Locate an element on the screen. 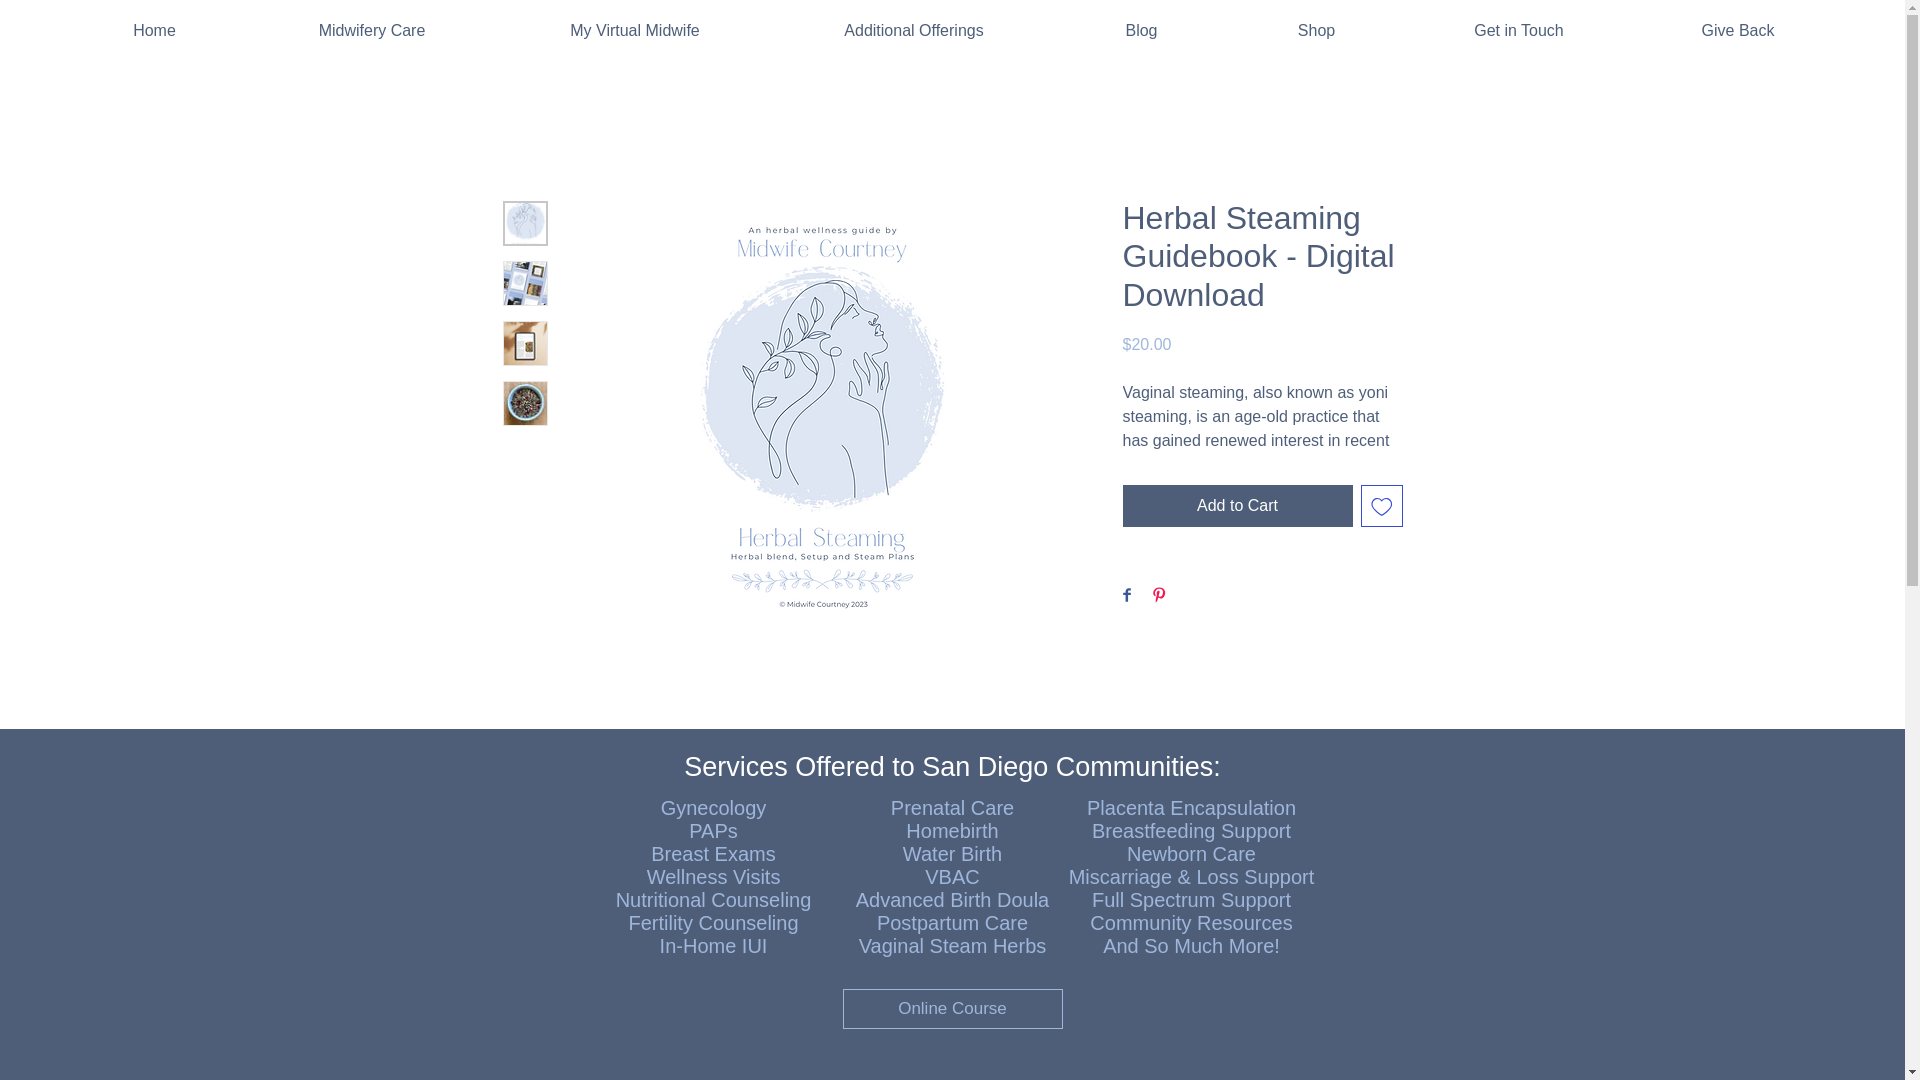  Water Birth is located at coordinates (952, 854).